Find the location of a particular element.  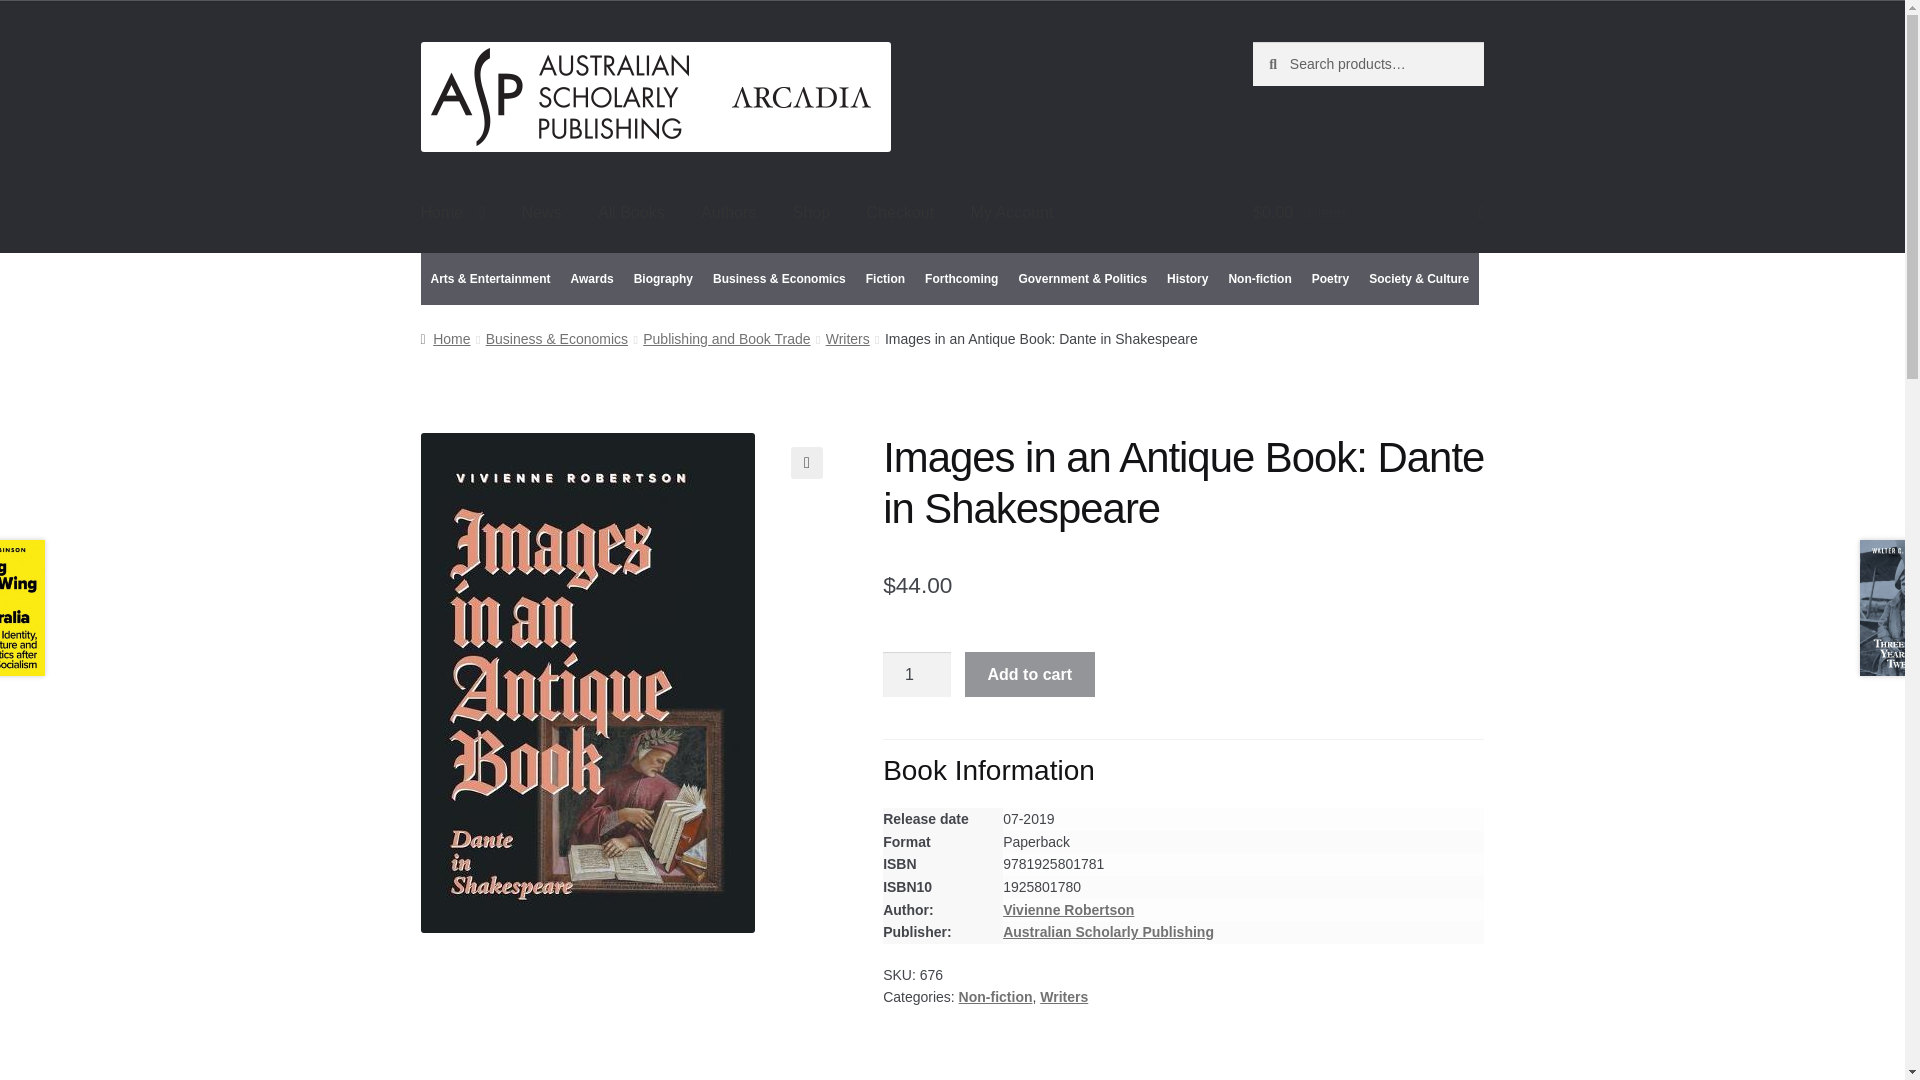

Authors is located at coordinates (728, 213).